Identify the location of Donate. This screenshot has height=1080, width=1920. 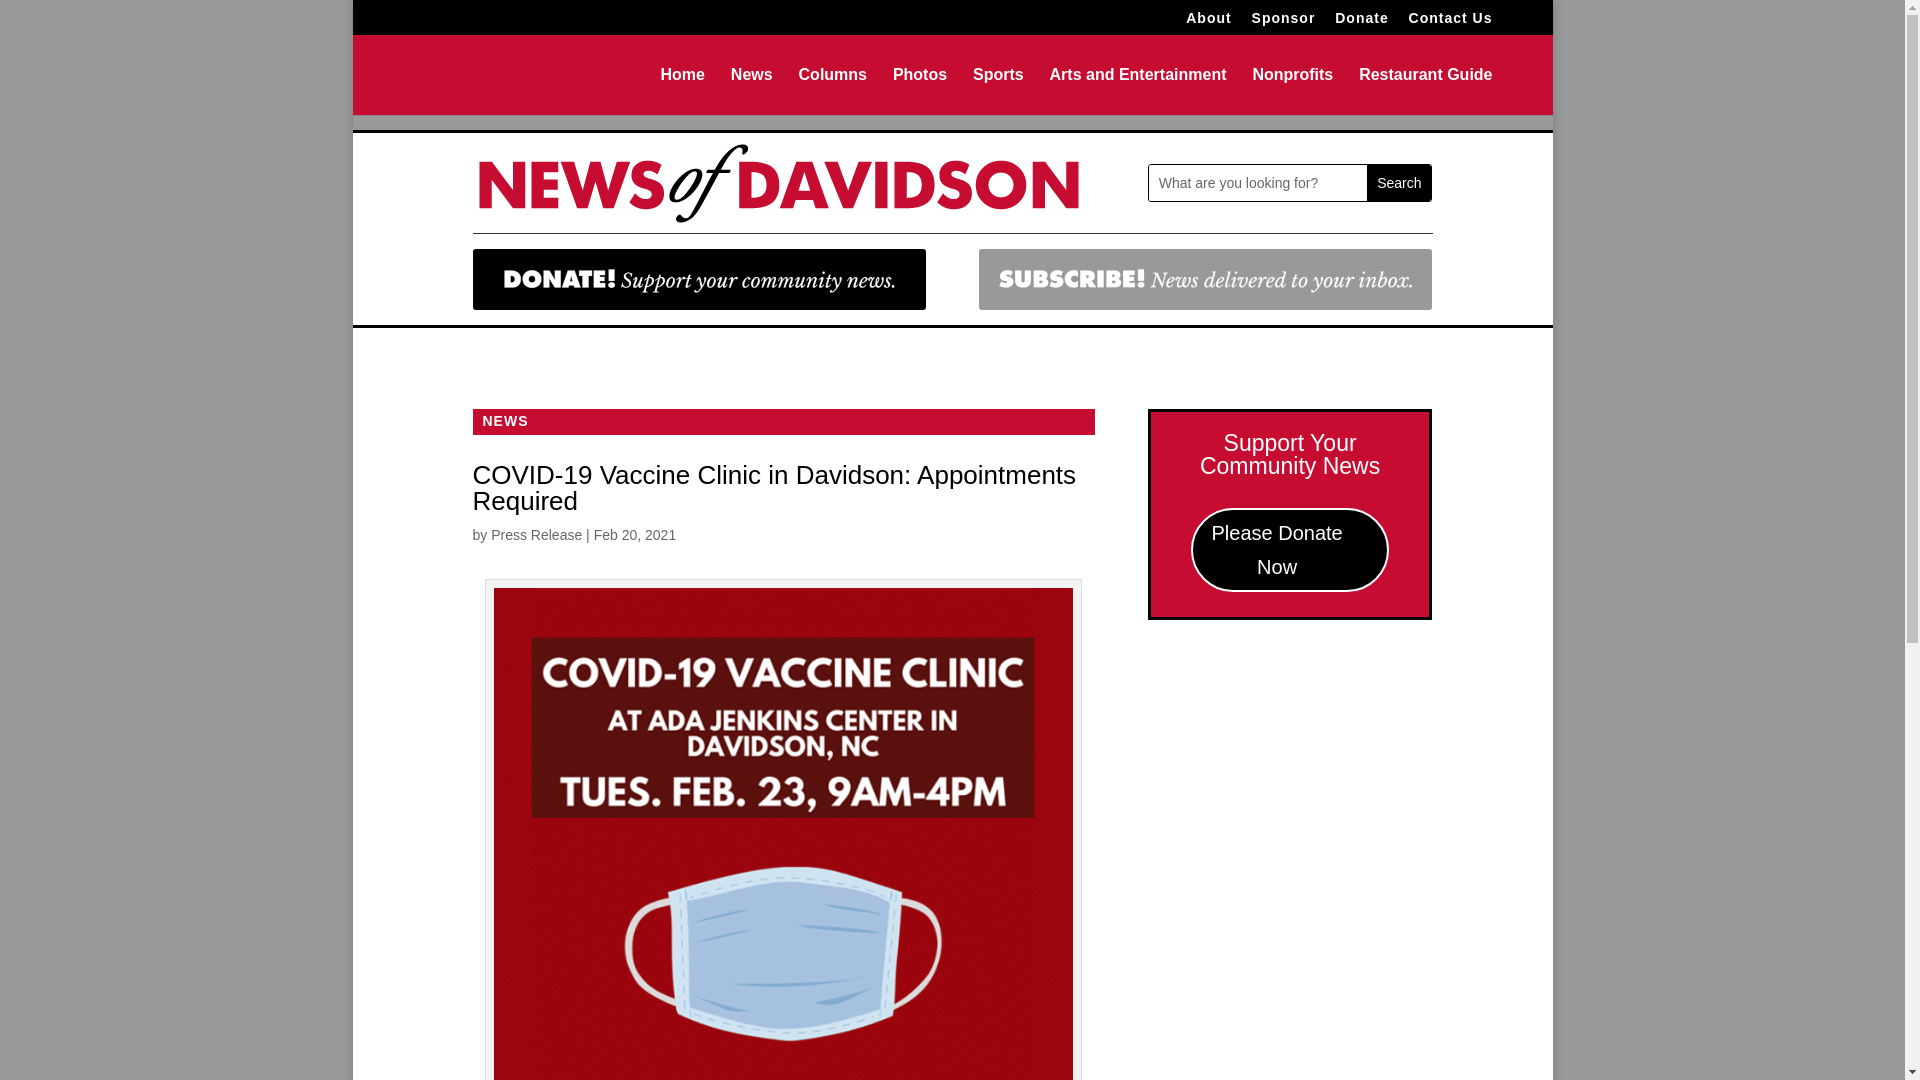
(1361, 22).